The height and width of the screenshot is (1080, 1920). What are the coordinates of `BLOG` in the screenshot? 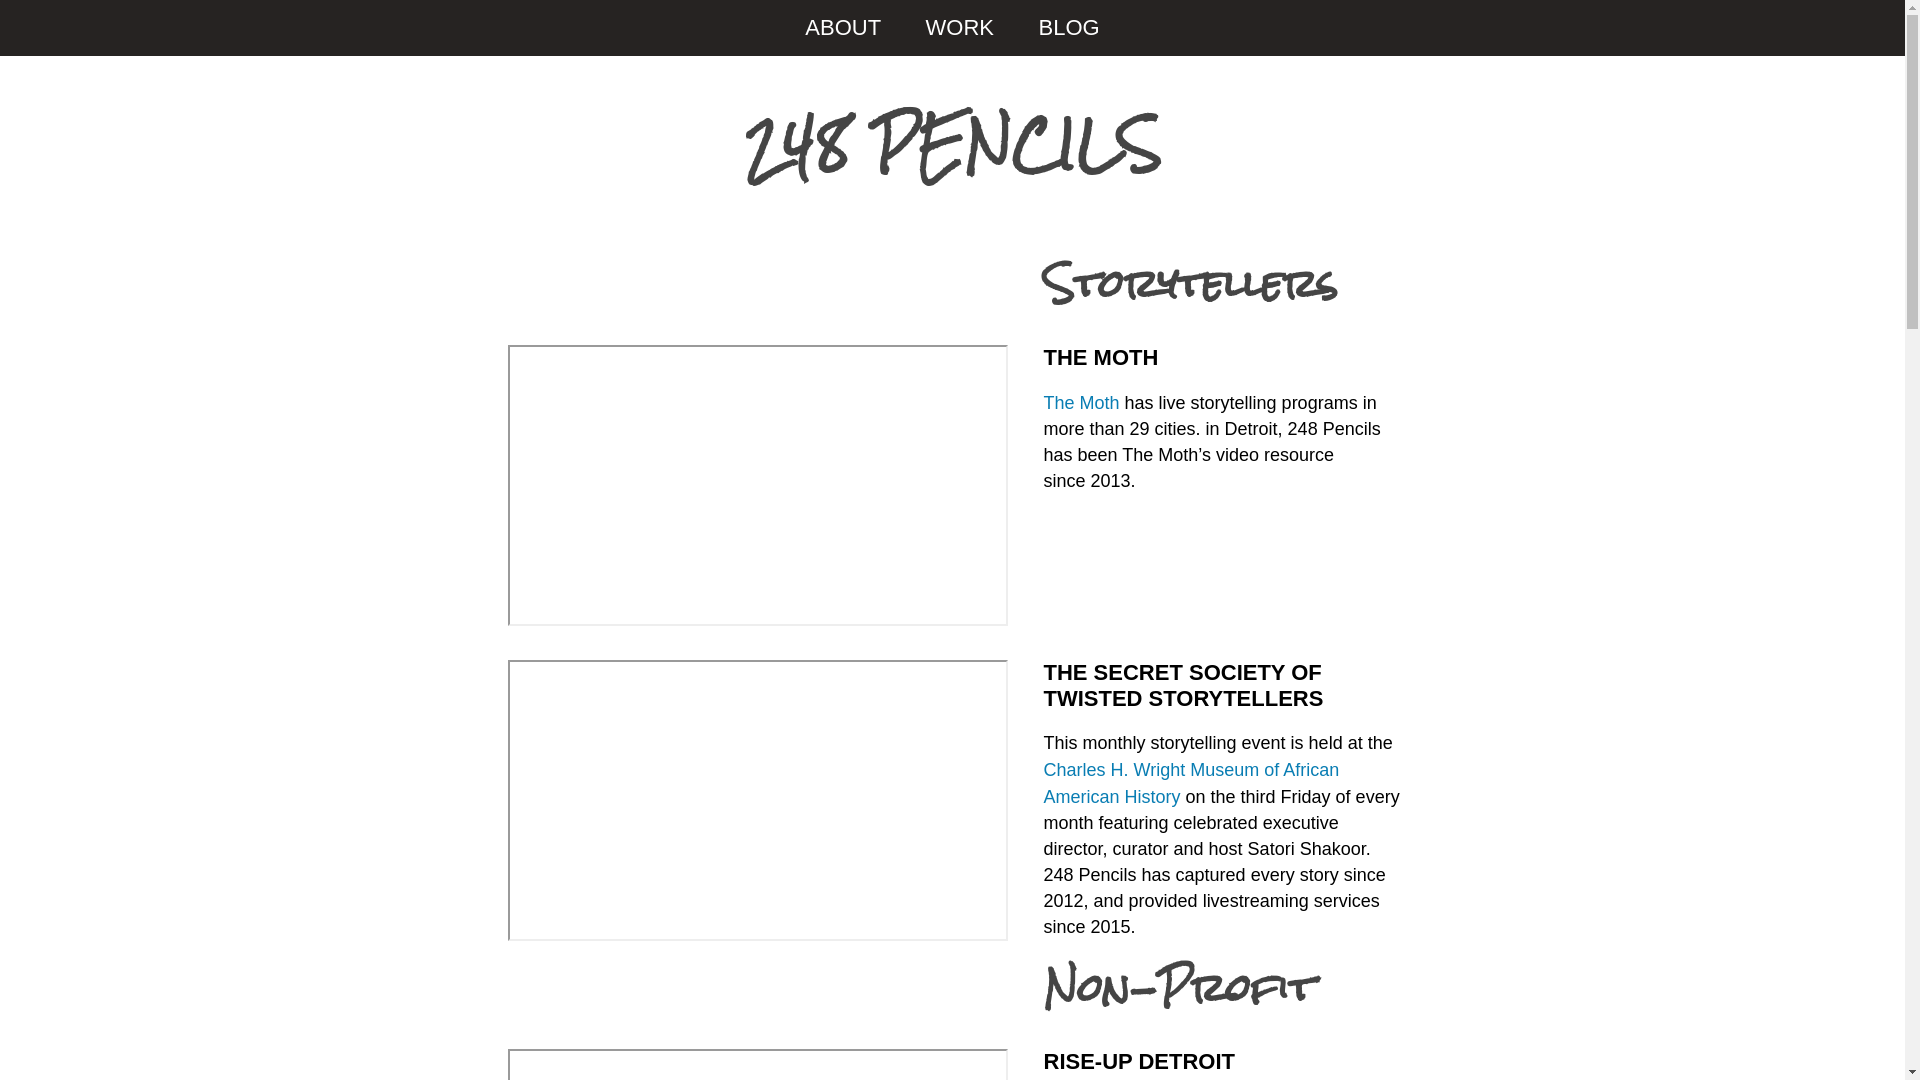 It's located at (1068, 28).